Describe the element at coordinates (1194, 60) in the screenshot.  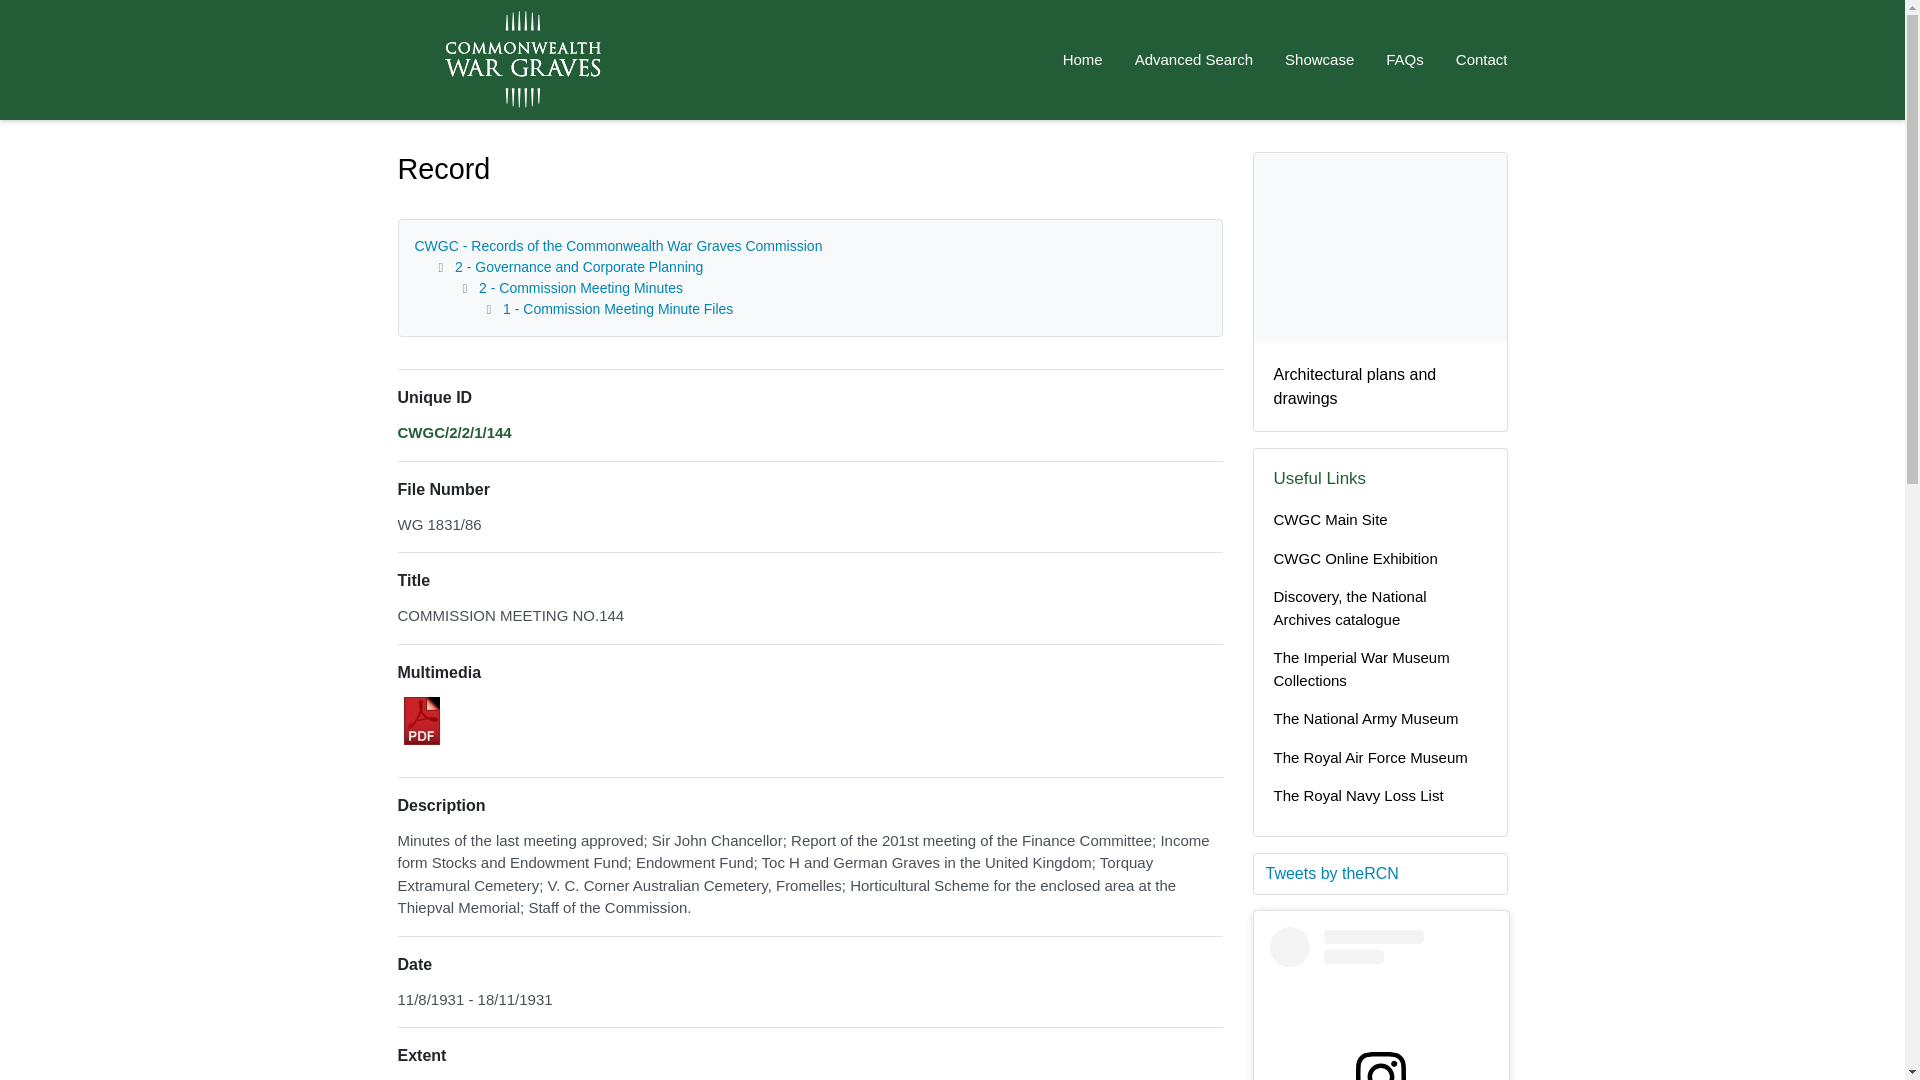
I see `Advanced Search` at that location.